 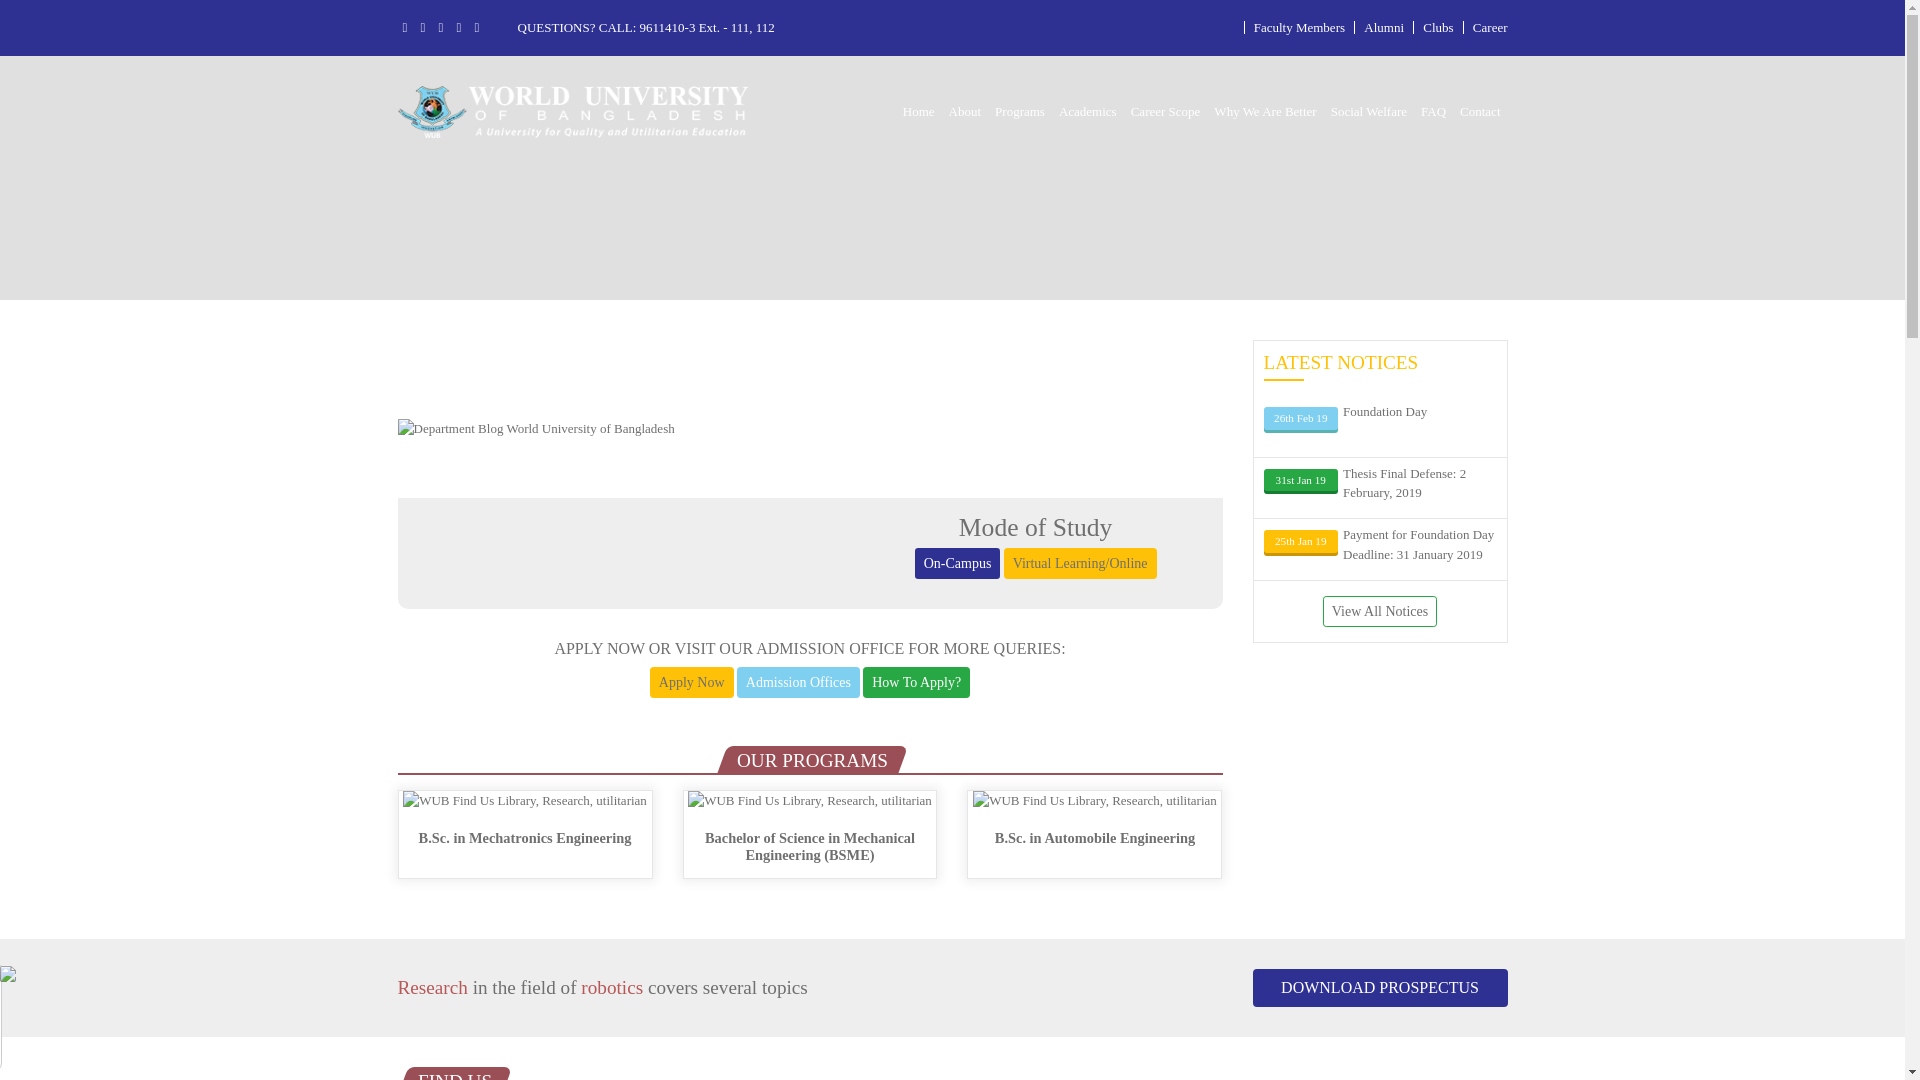 I want to click on Admission Offices, so click(x=798, y=682).